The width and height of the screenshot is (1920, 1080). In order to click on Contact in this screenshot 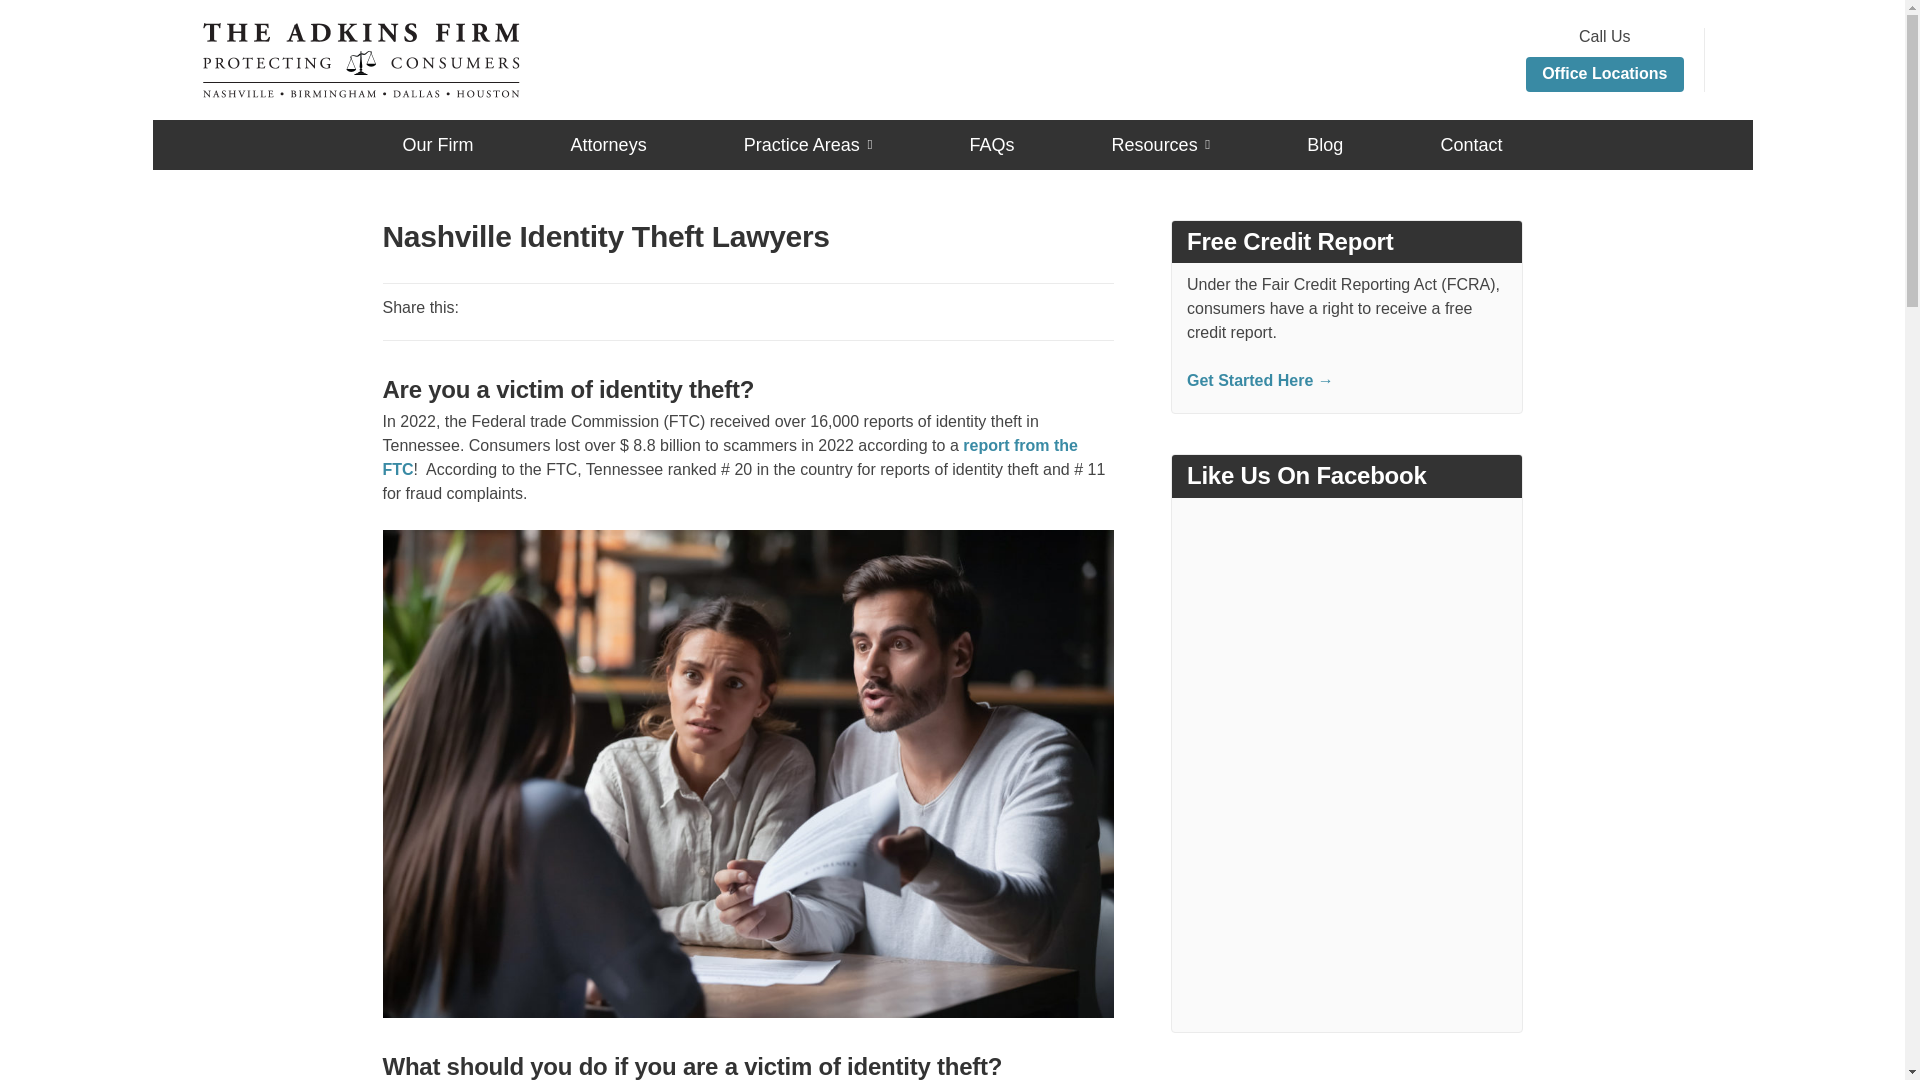, I will do `click(1470, 144)`.